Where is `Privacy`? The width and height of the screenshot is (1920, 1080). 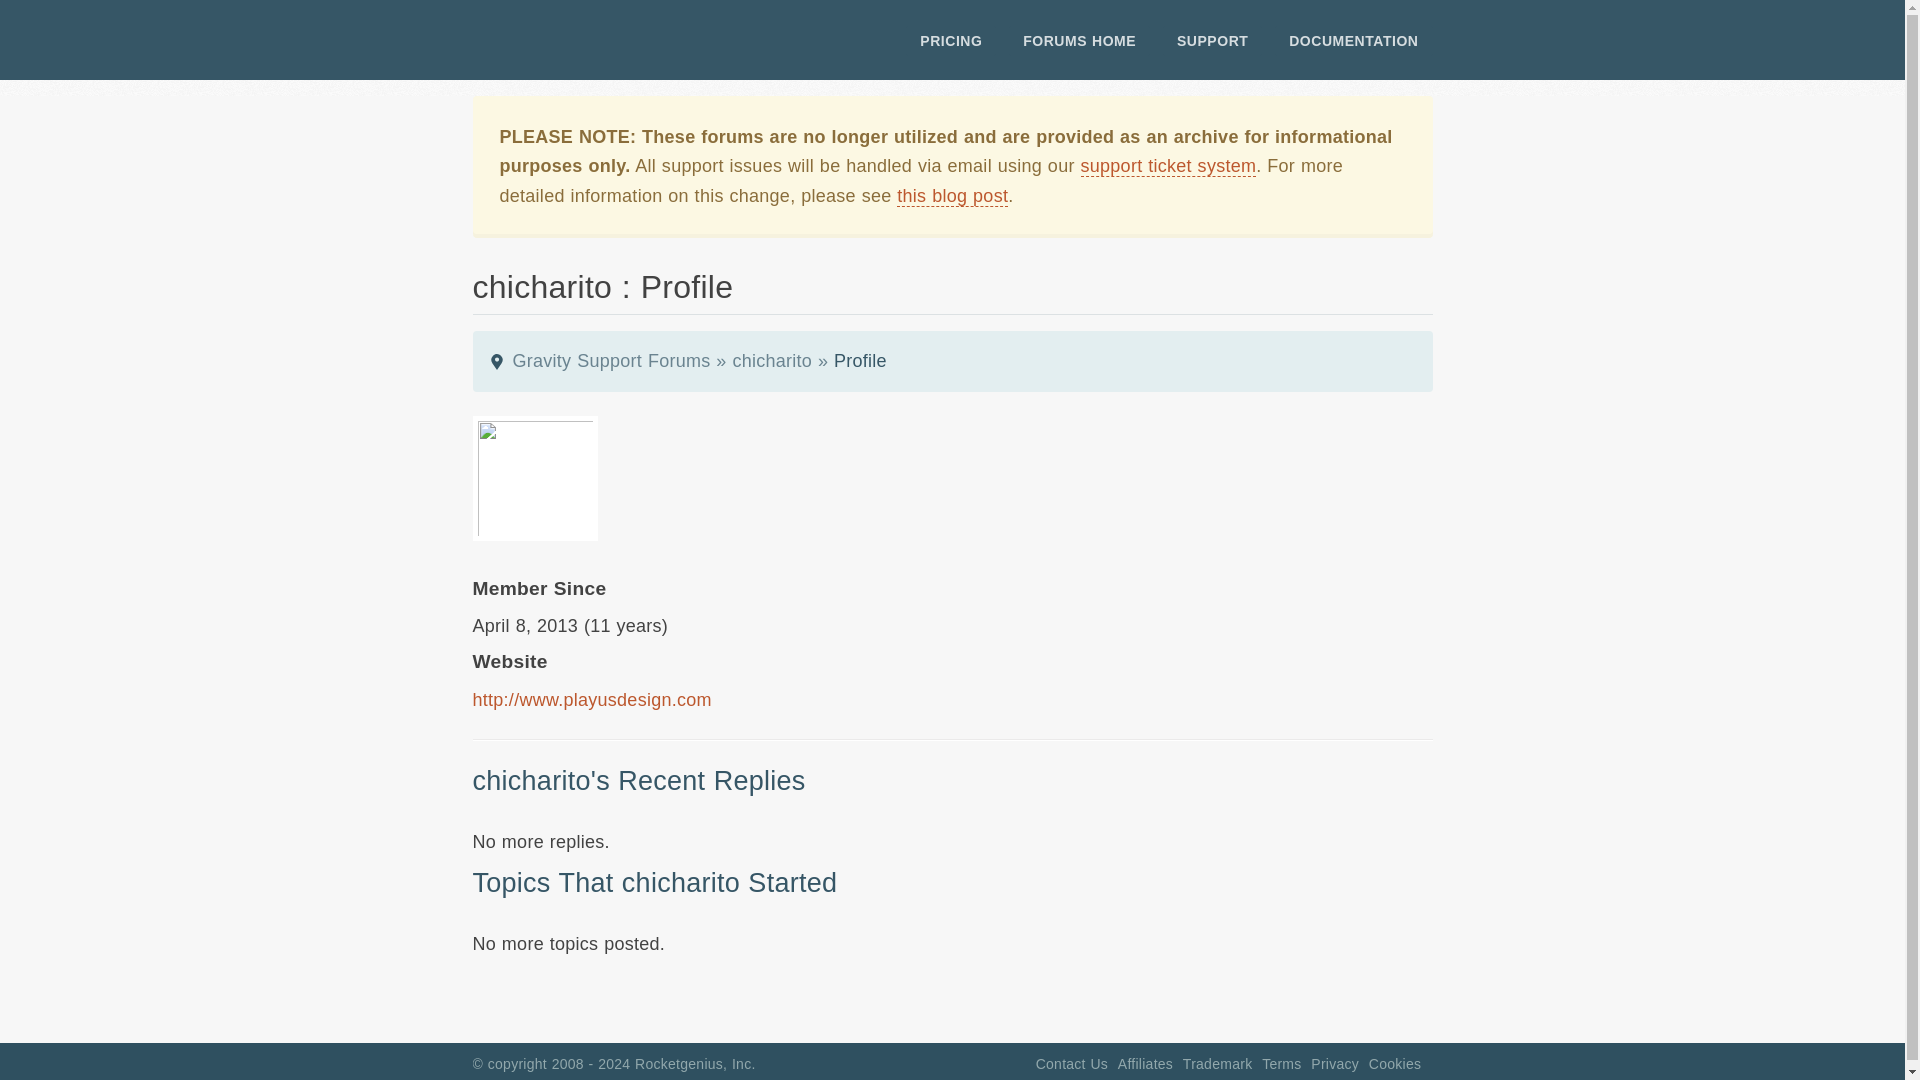 Privacy is located at coordinates (1335, 1064).